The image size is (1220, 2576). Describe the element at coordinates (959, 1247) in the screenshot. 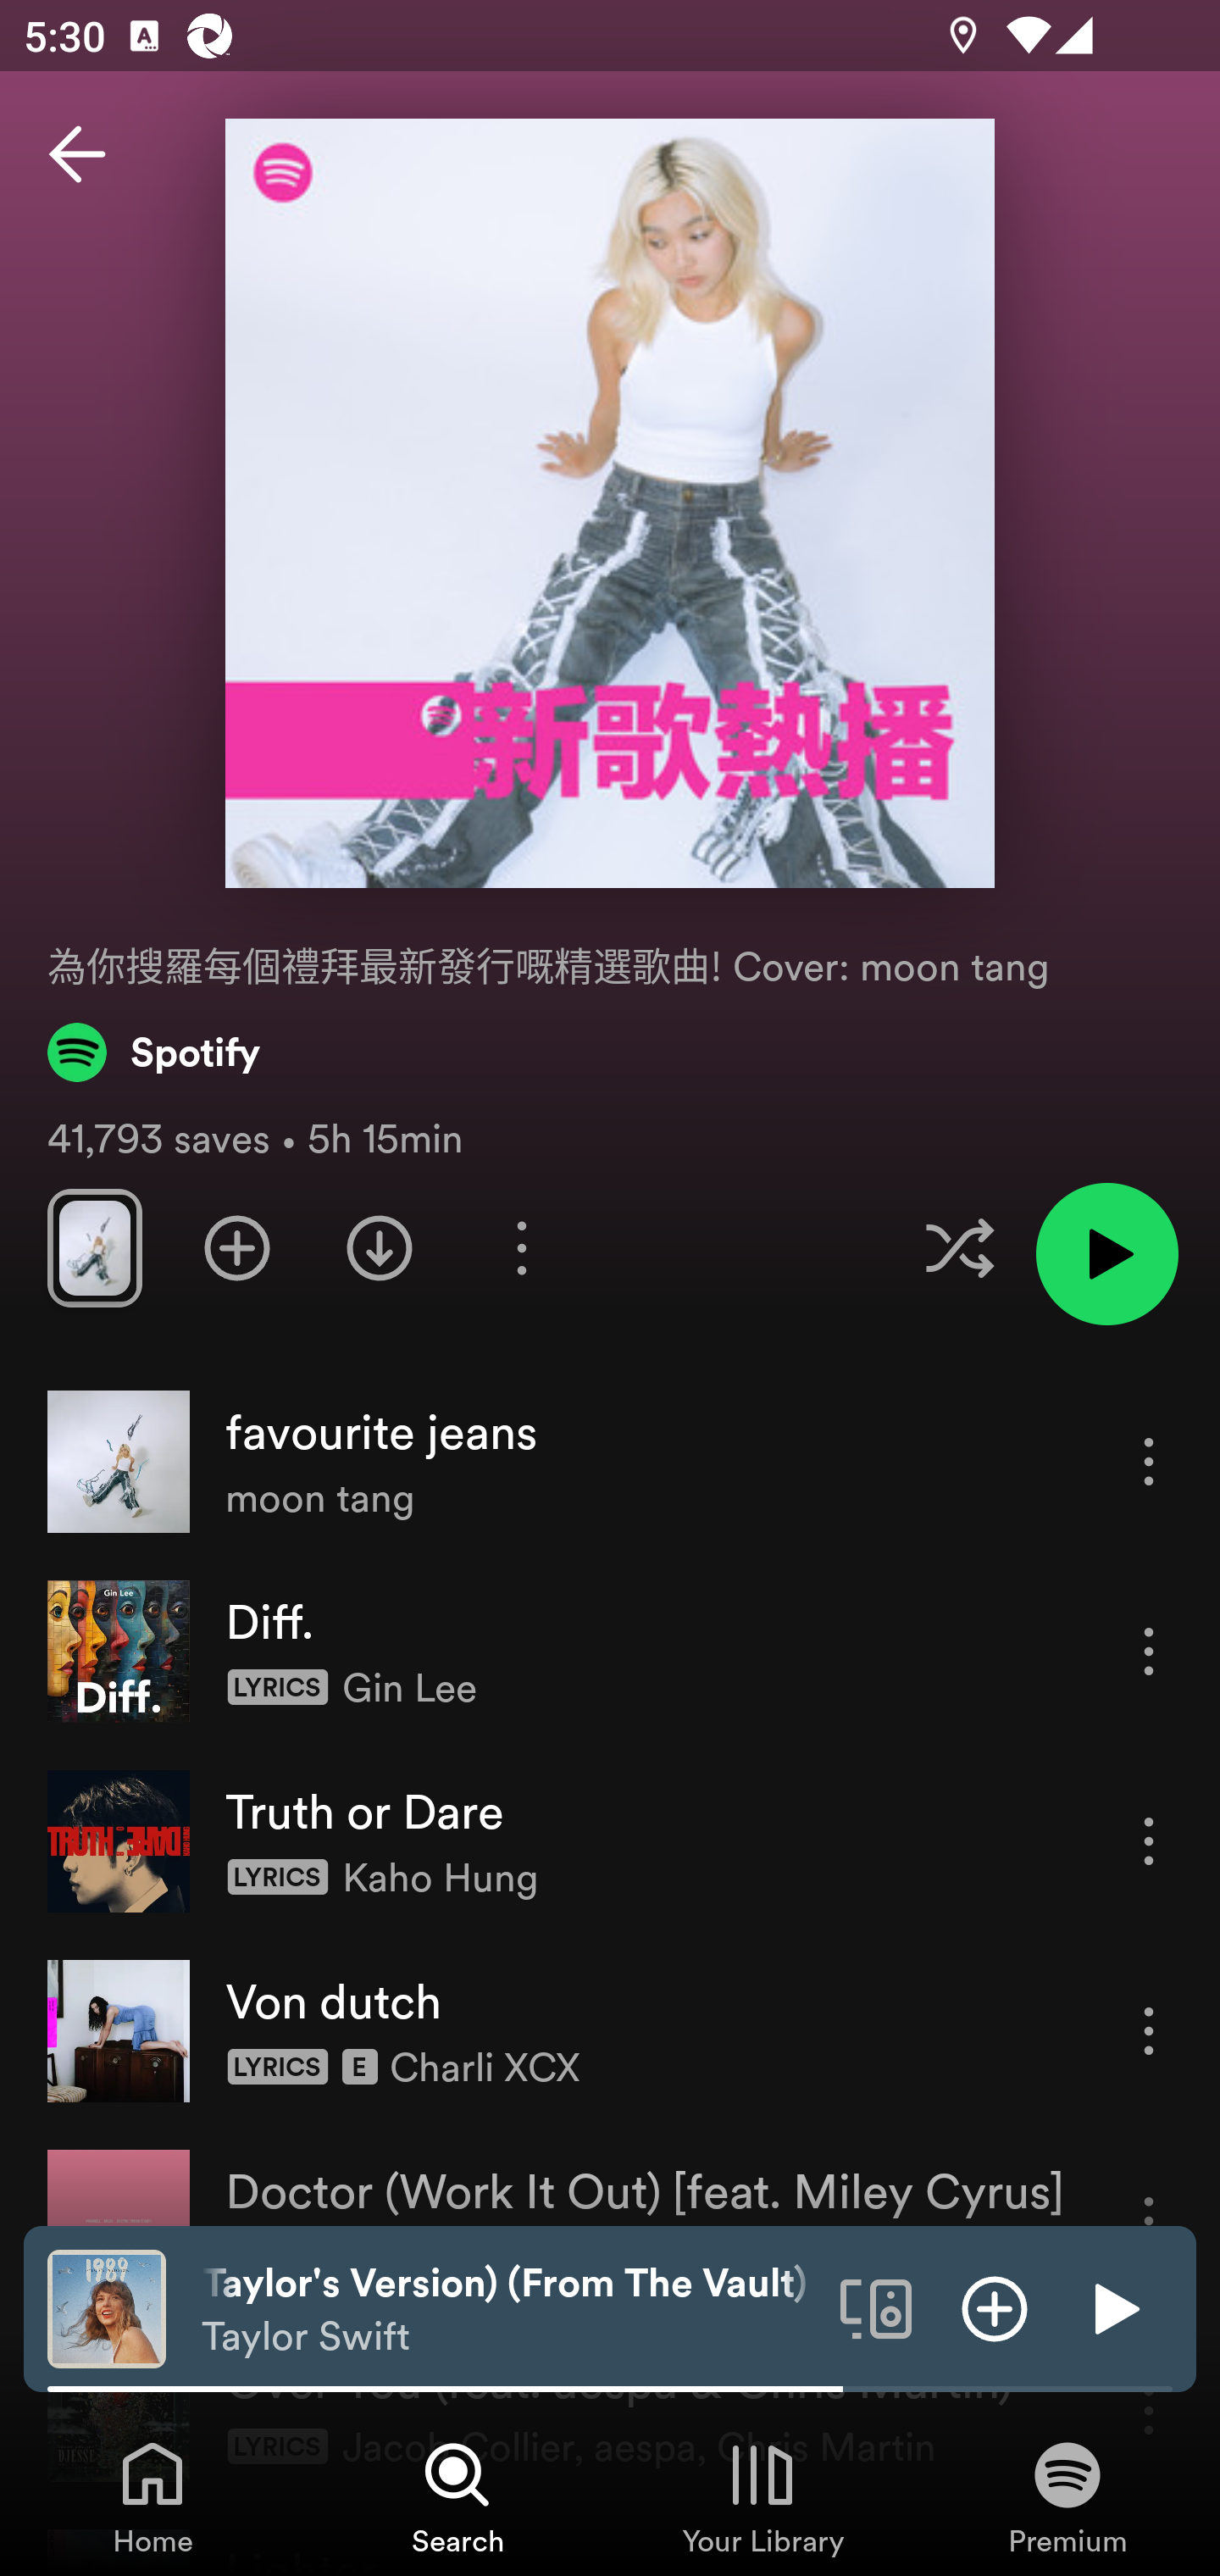

I see `Enable shuffle for this playlist` at that location.